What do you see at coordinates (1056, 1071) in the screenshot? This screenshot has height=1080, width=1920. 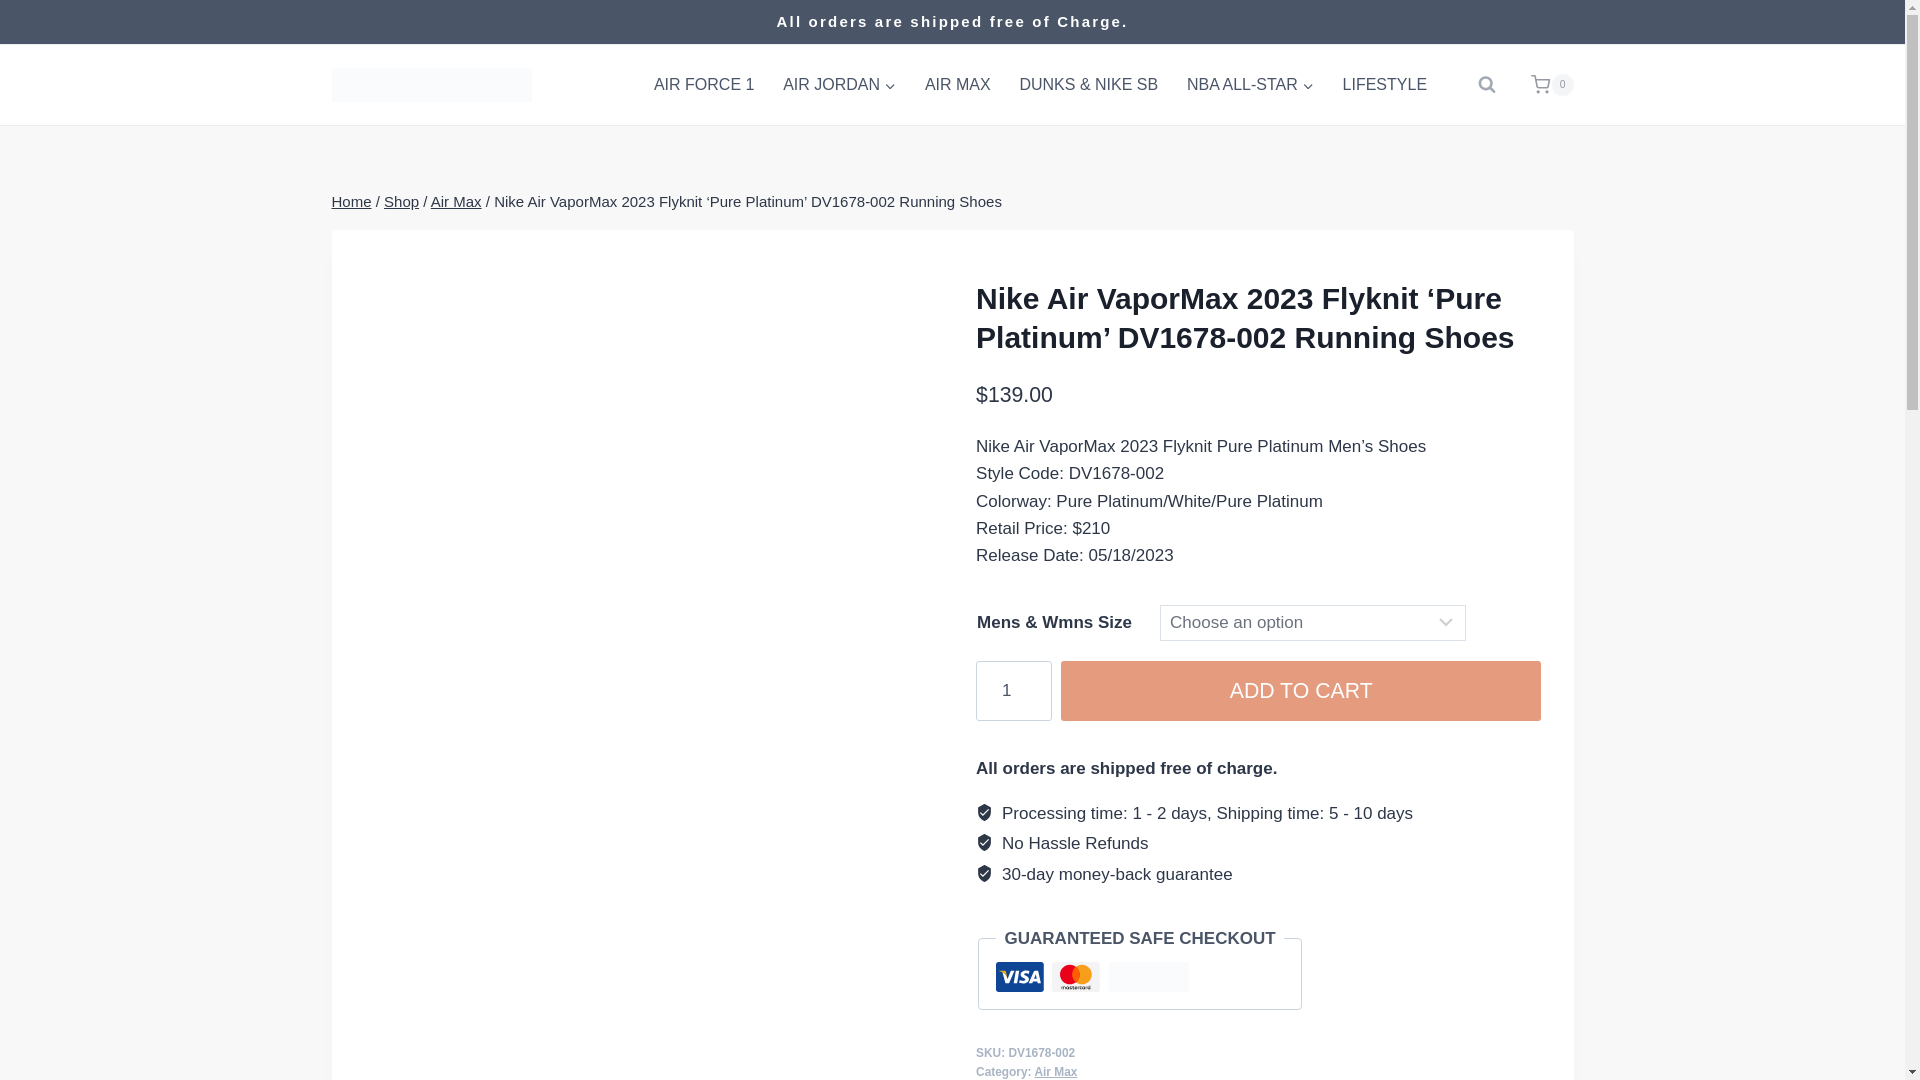 I see `Air Max` at bounding box center [1056, 1071].